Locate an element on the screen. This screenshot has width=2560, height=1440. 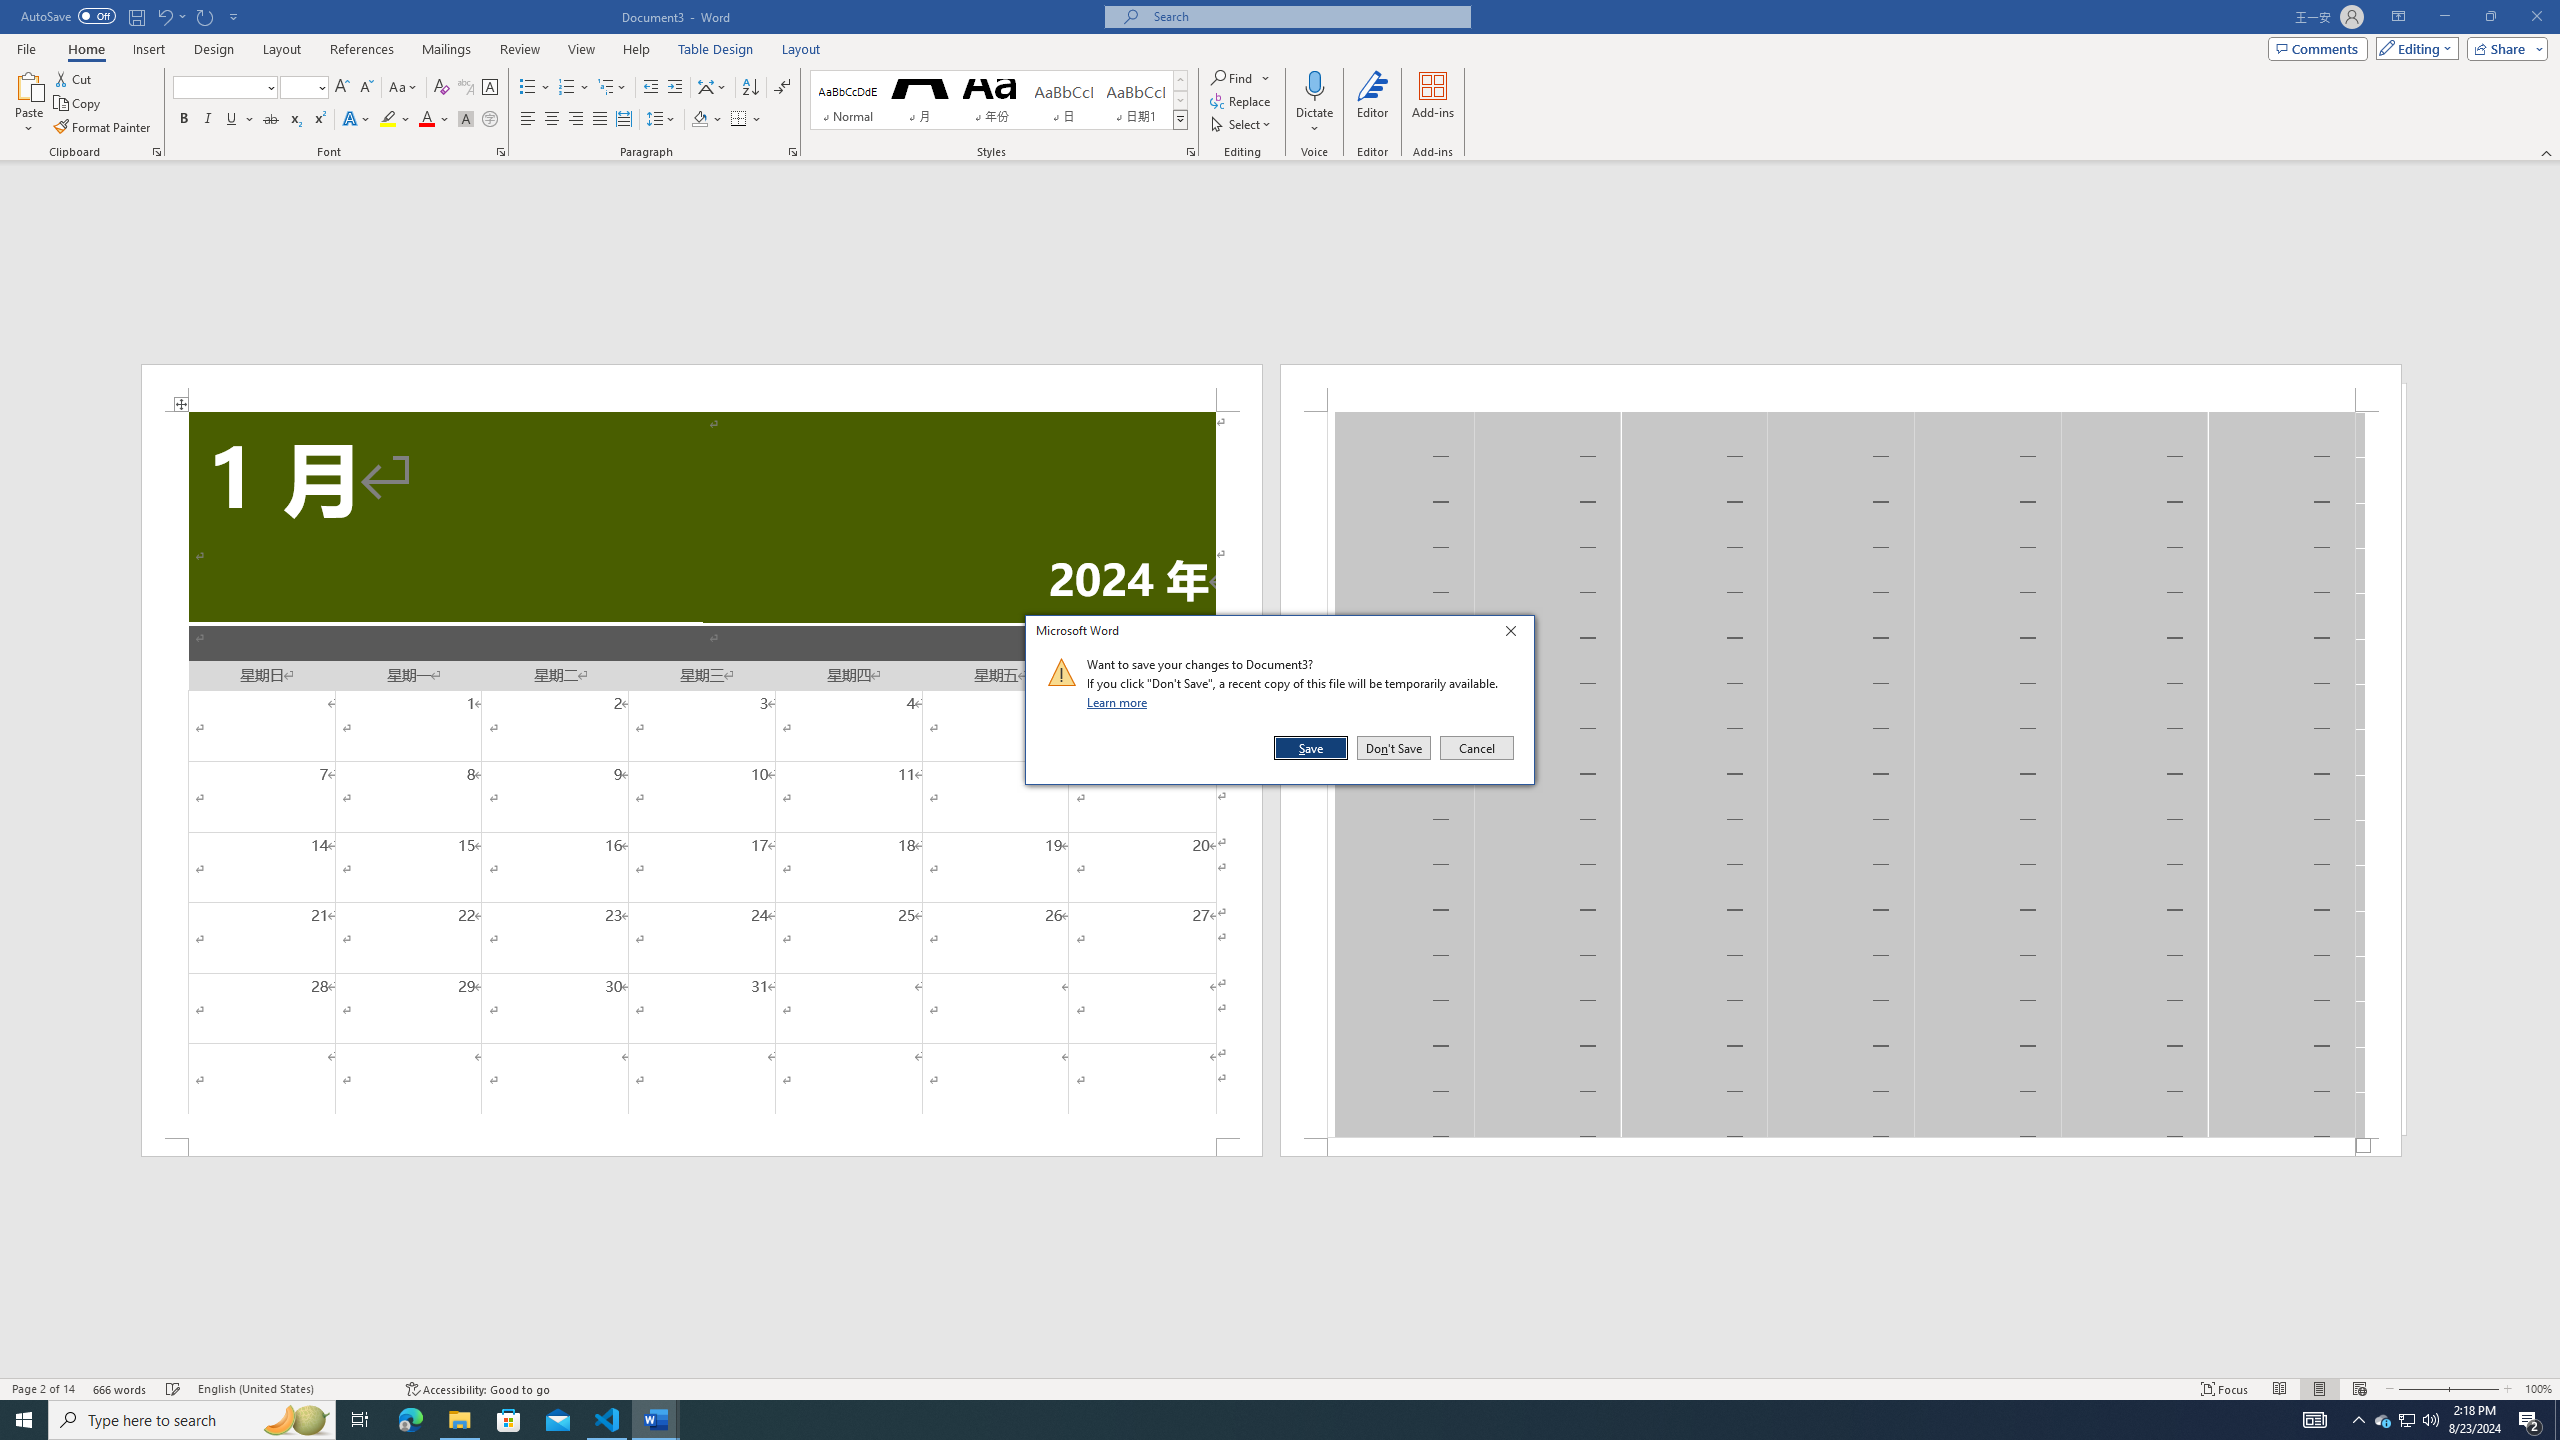
Help is located at coordinates (636, 49).